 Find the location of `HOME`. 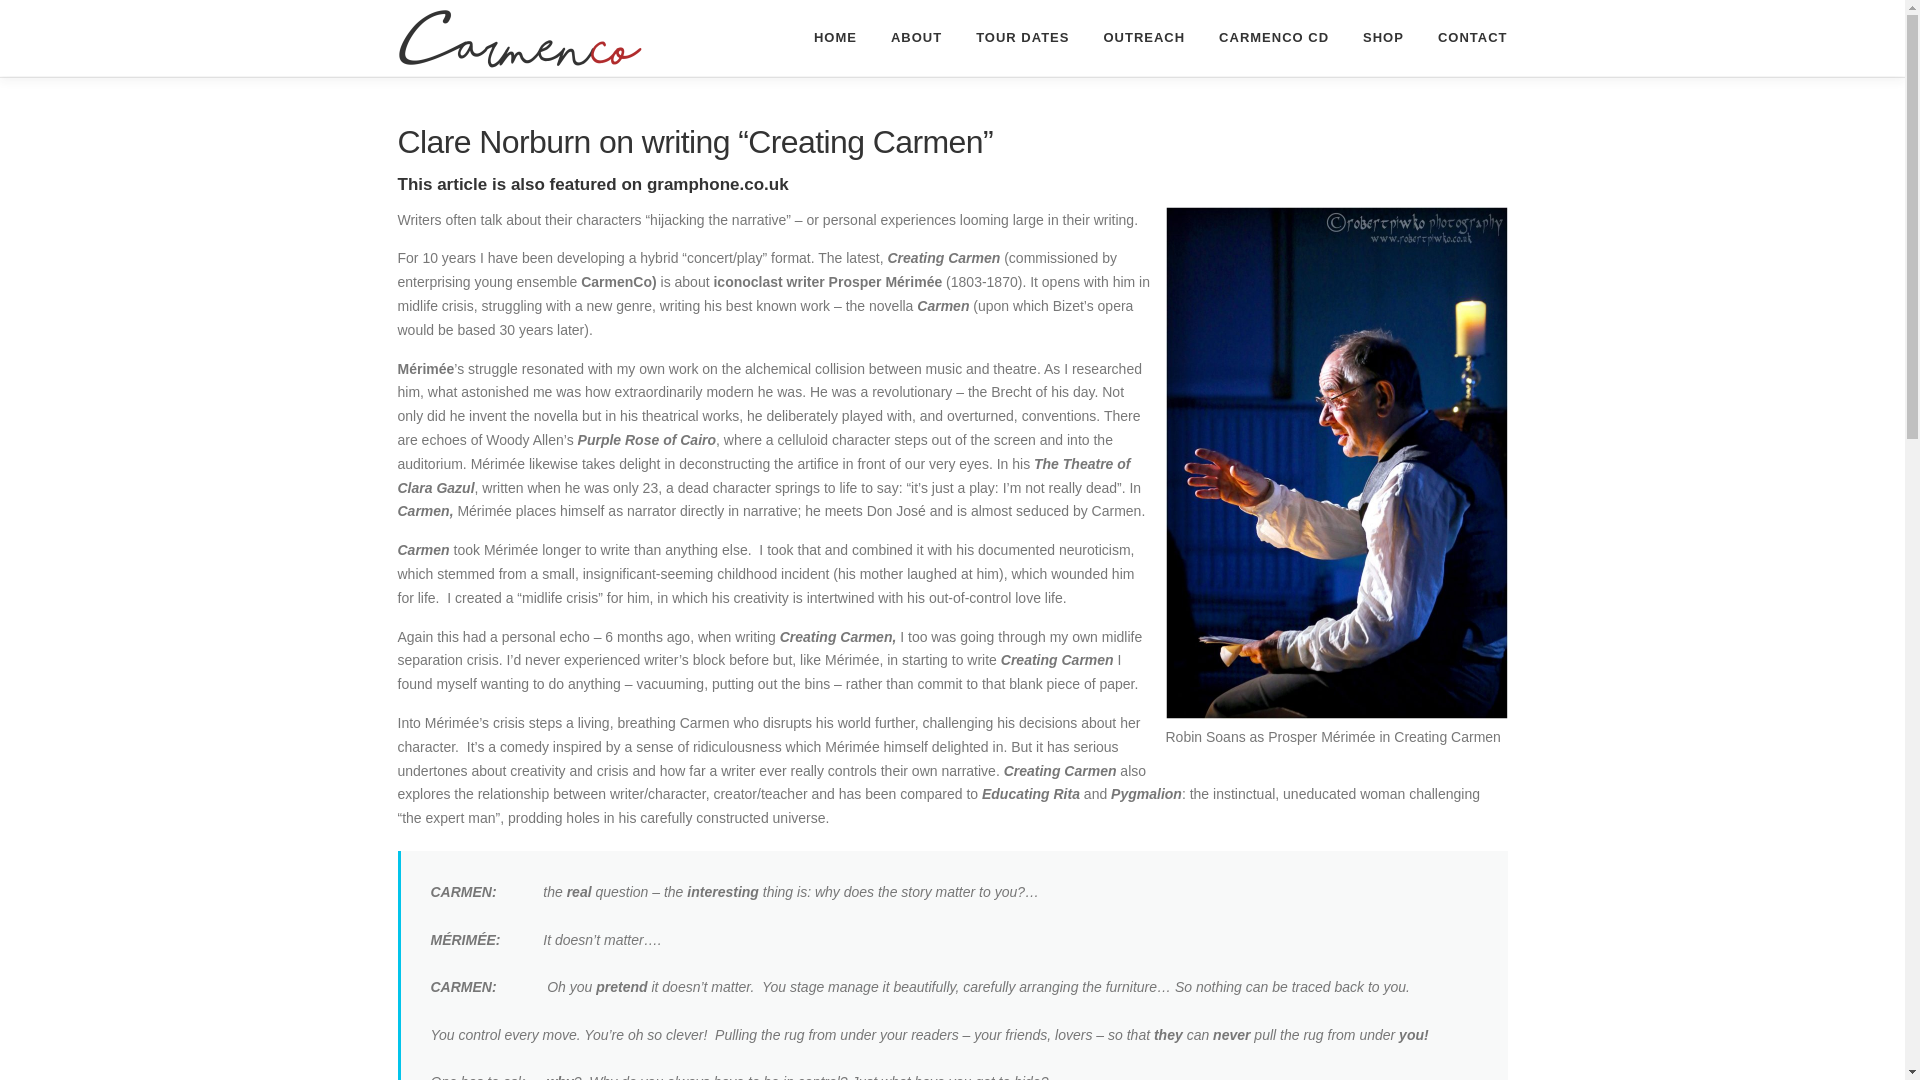

HOME is located at coordinates (834, 37).